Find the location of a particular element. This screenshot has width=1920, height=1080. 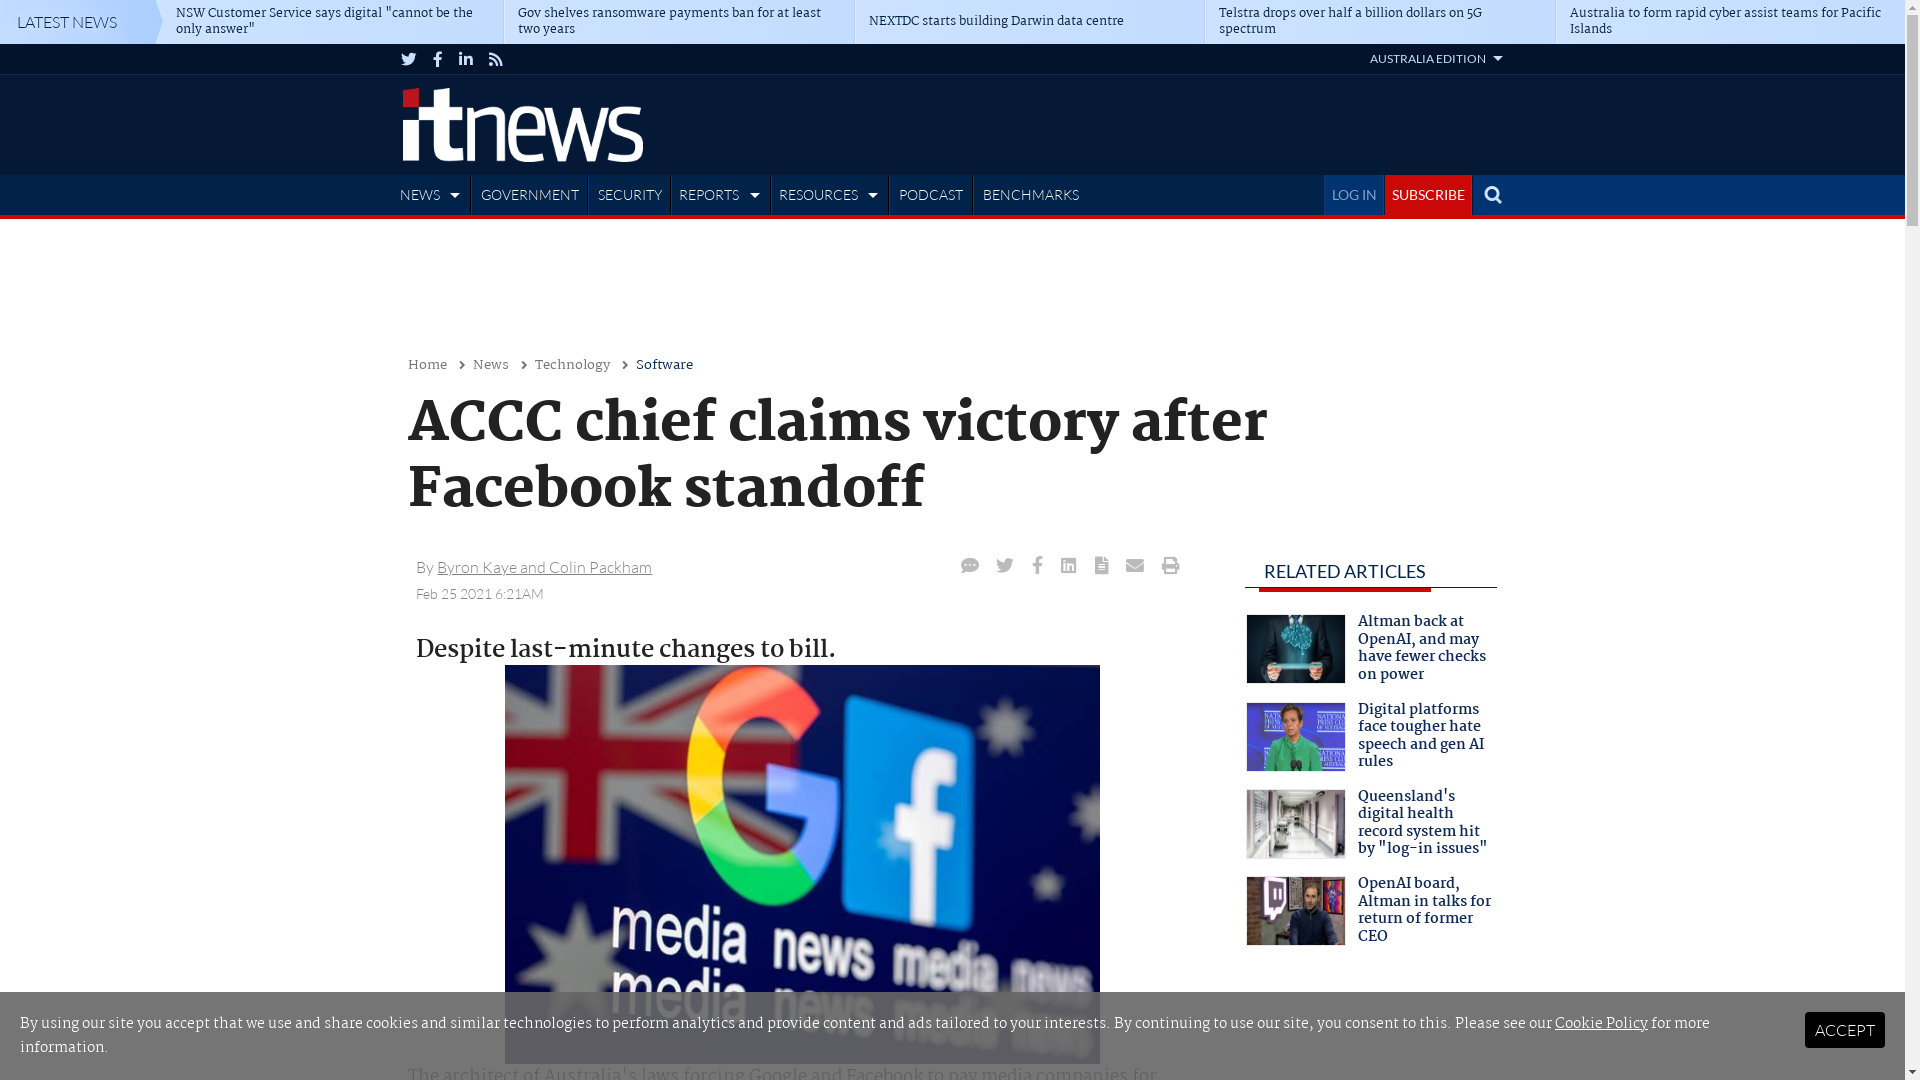

RESOURCES is located at coordinates (832, 195).